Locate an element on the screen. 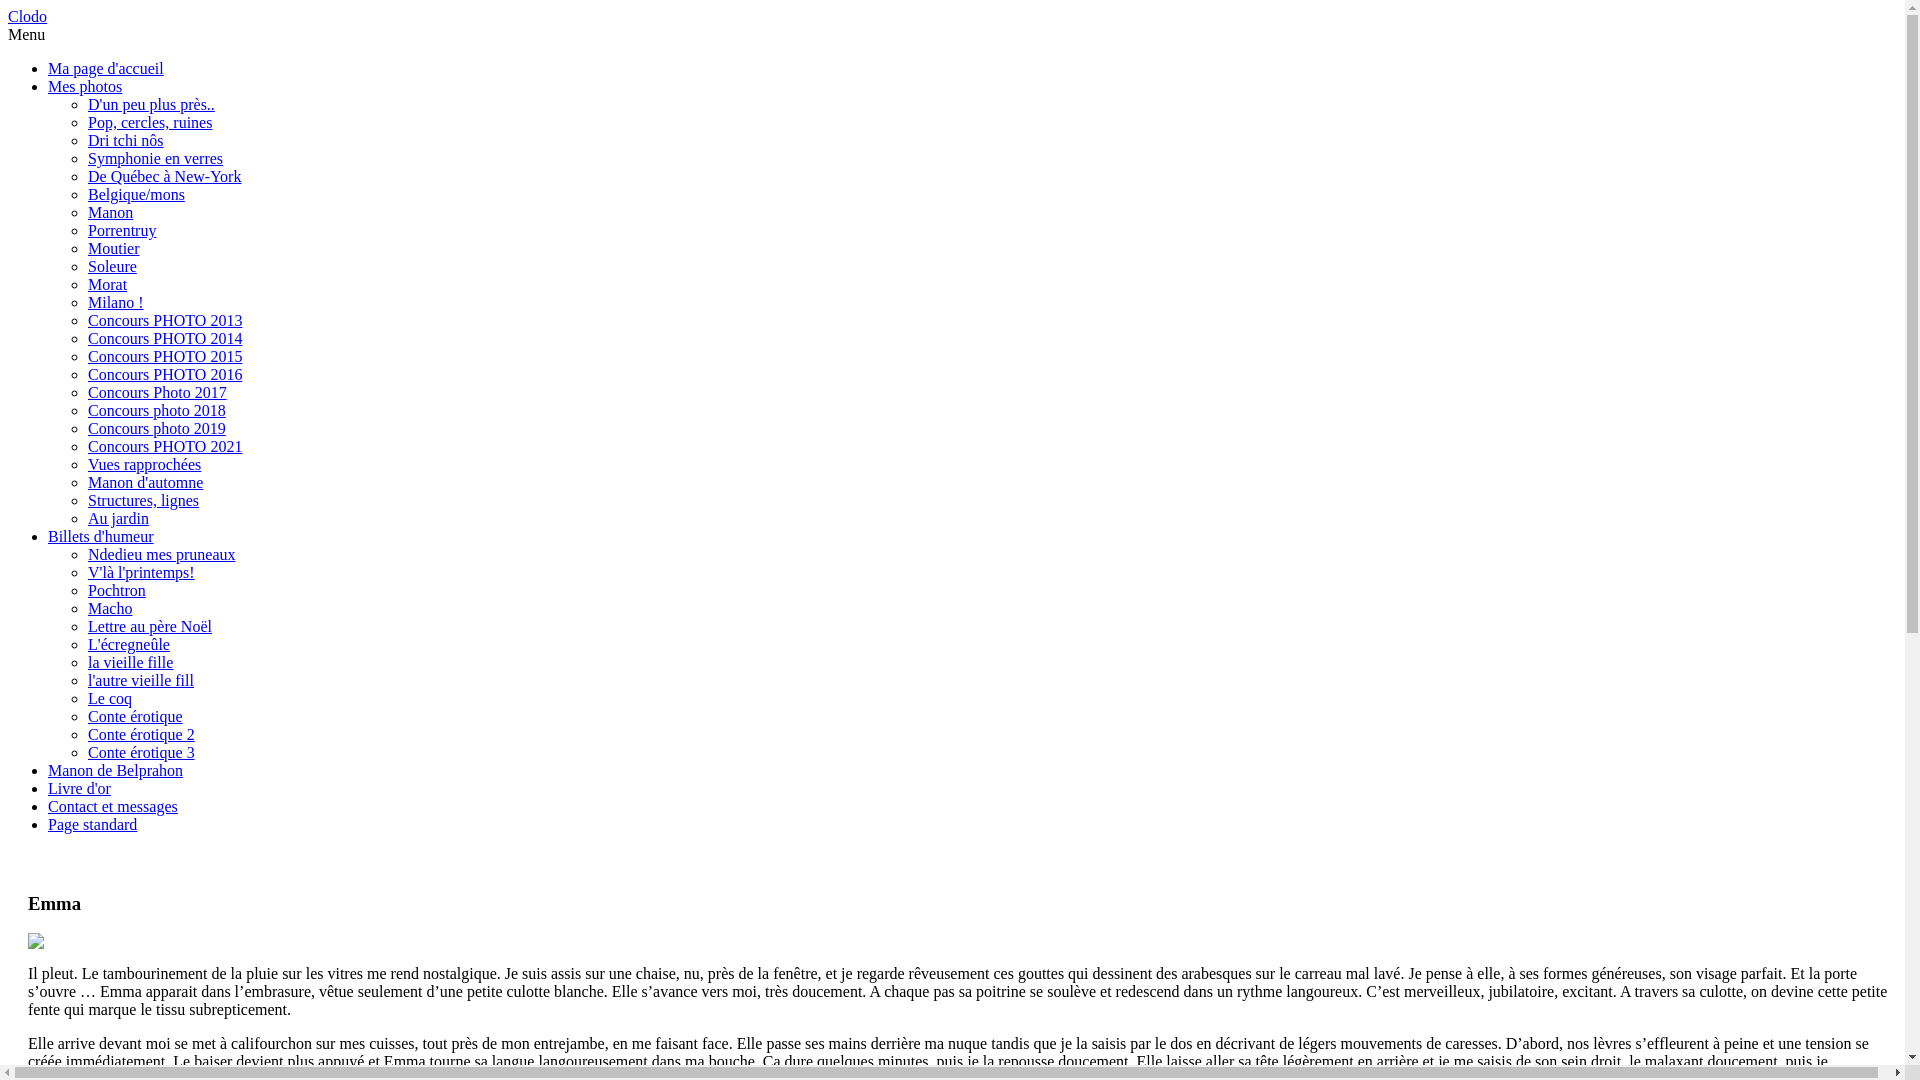 The image size is (1920, 1080). Moutier is located at coordinates (114, 248).